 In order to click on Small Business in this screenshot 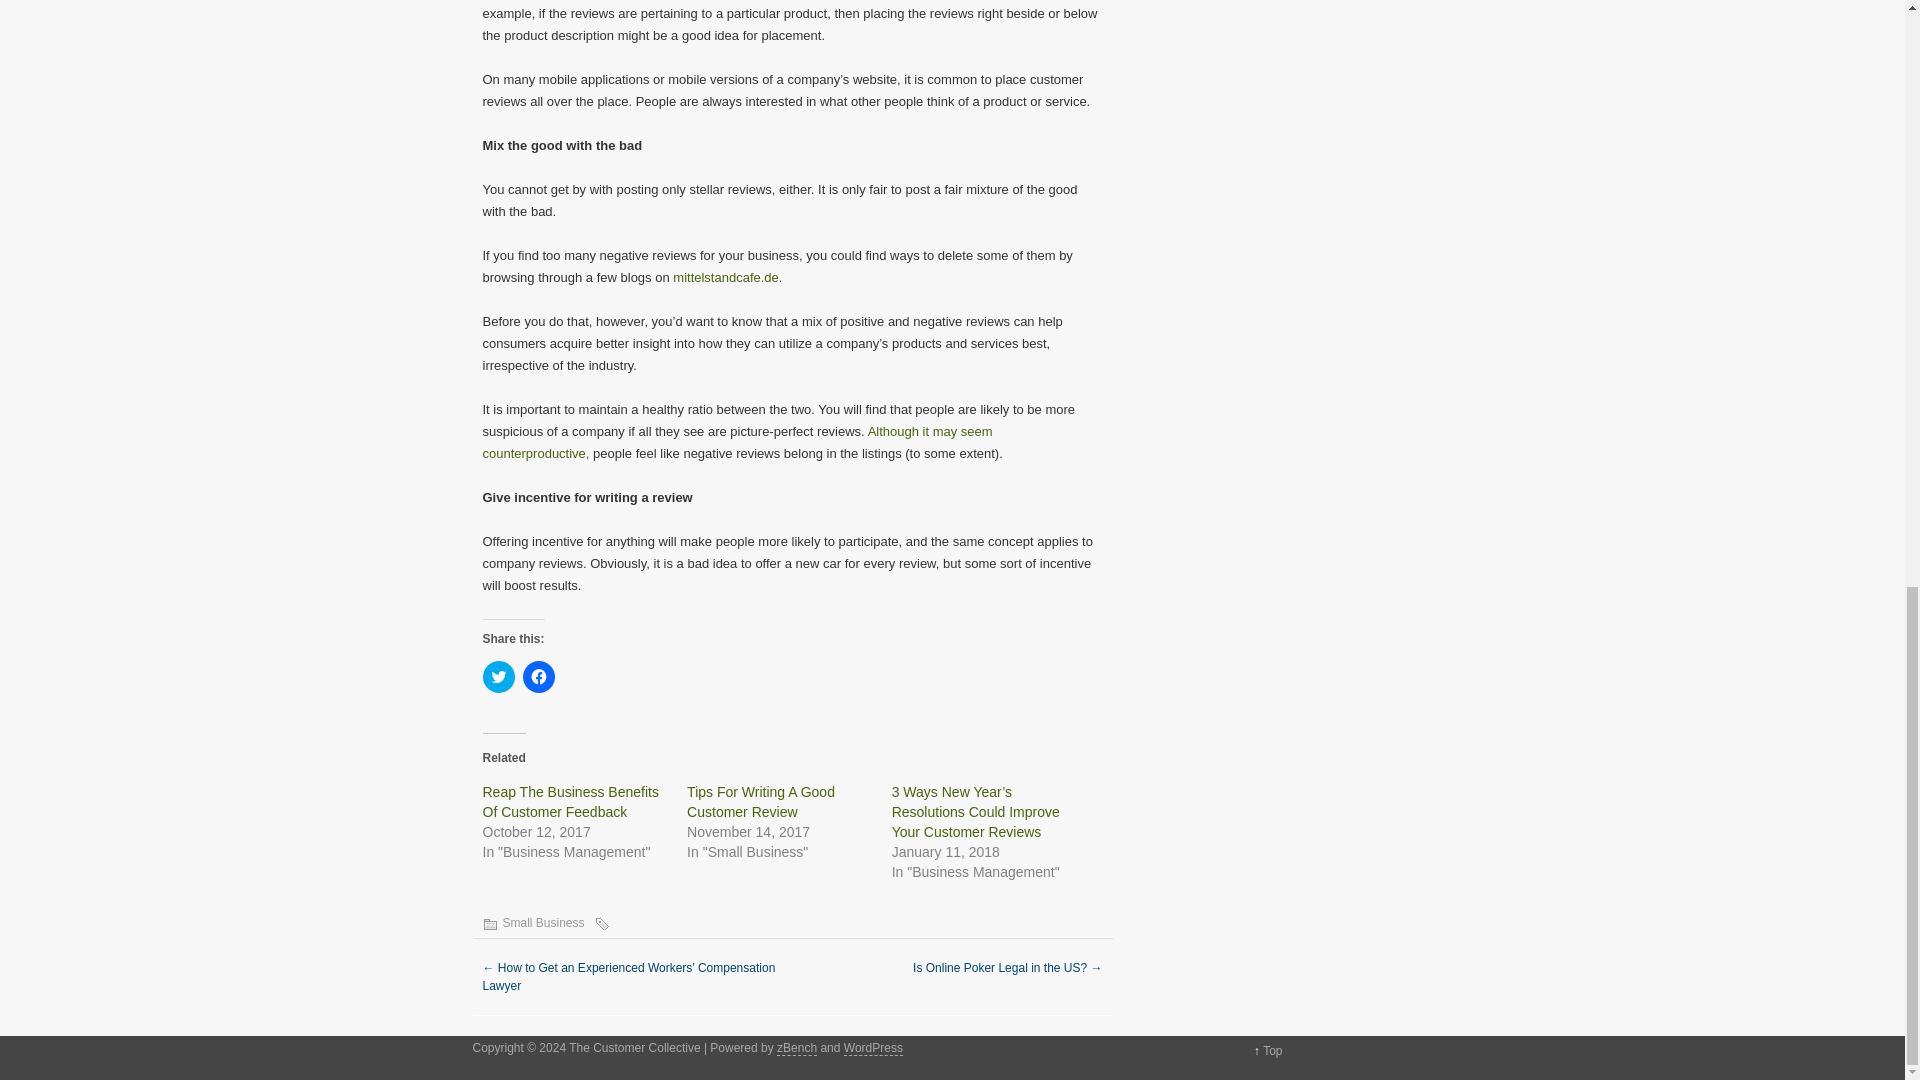, I will do `click(542, 922)`.